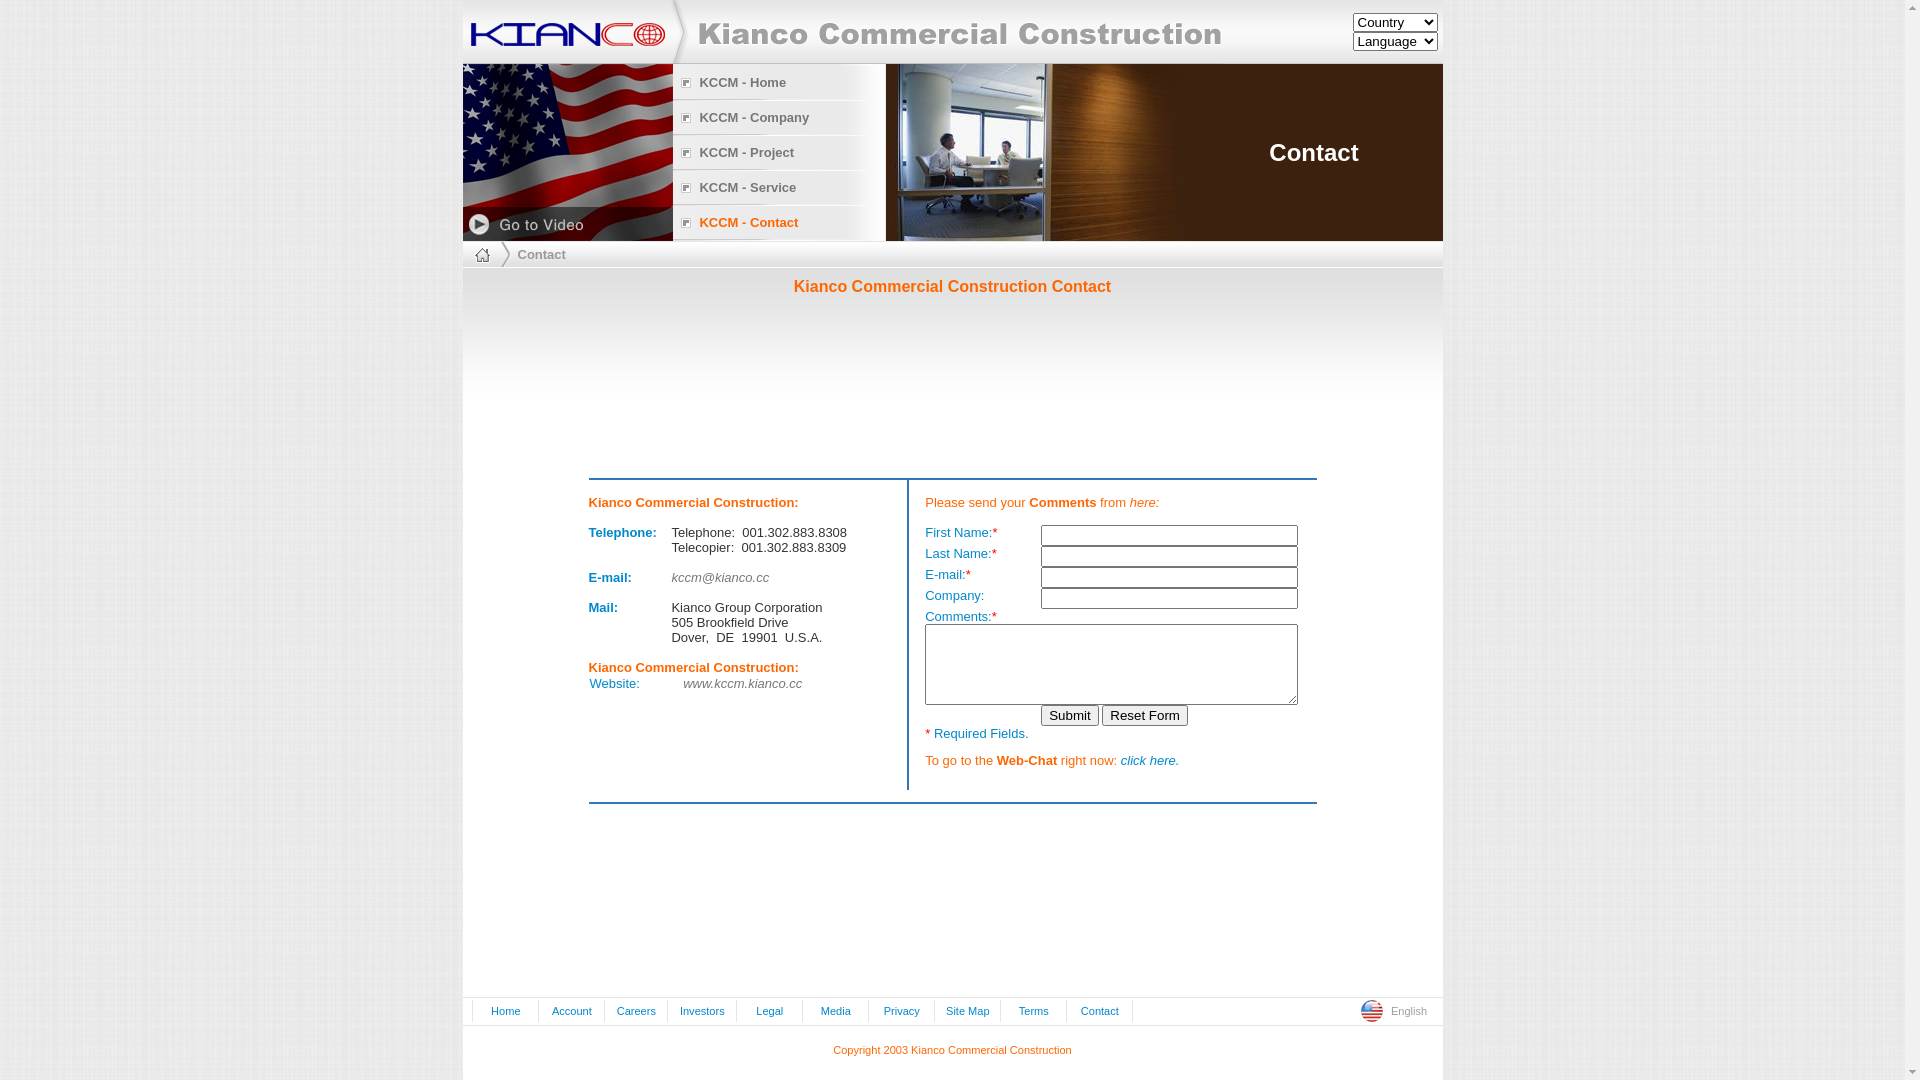 The height and width of the screenshot is (1080, 1920). What do you see at coordinates (754, 118) in the screenshot?
I see `KCCM - Company` at bounding box center [754, 118].